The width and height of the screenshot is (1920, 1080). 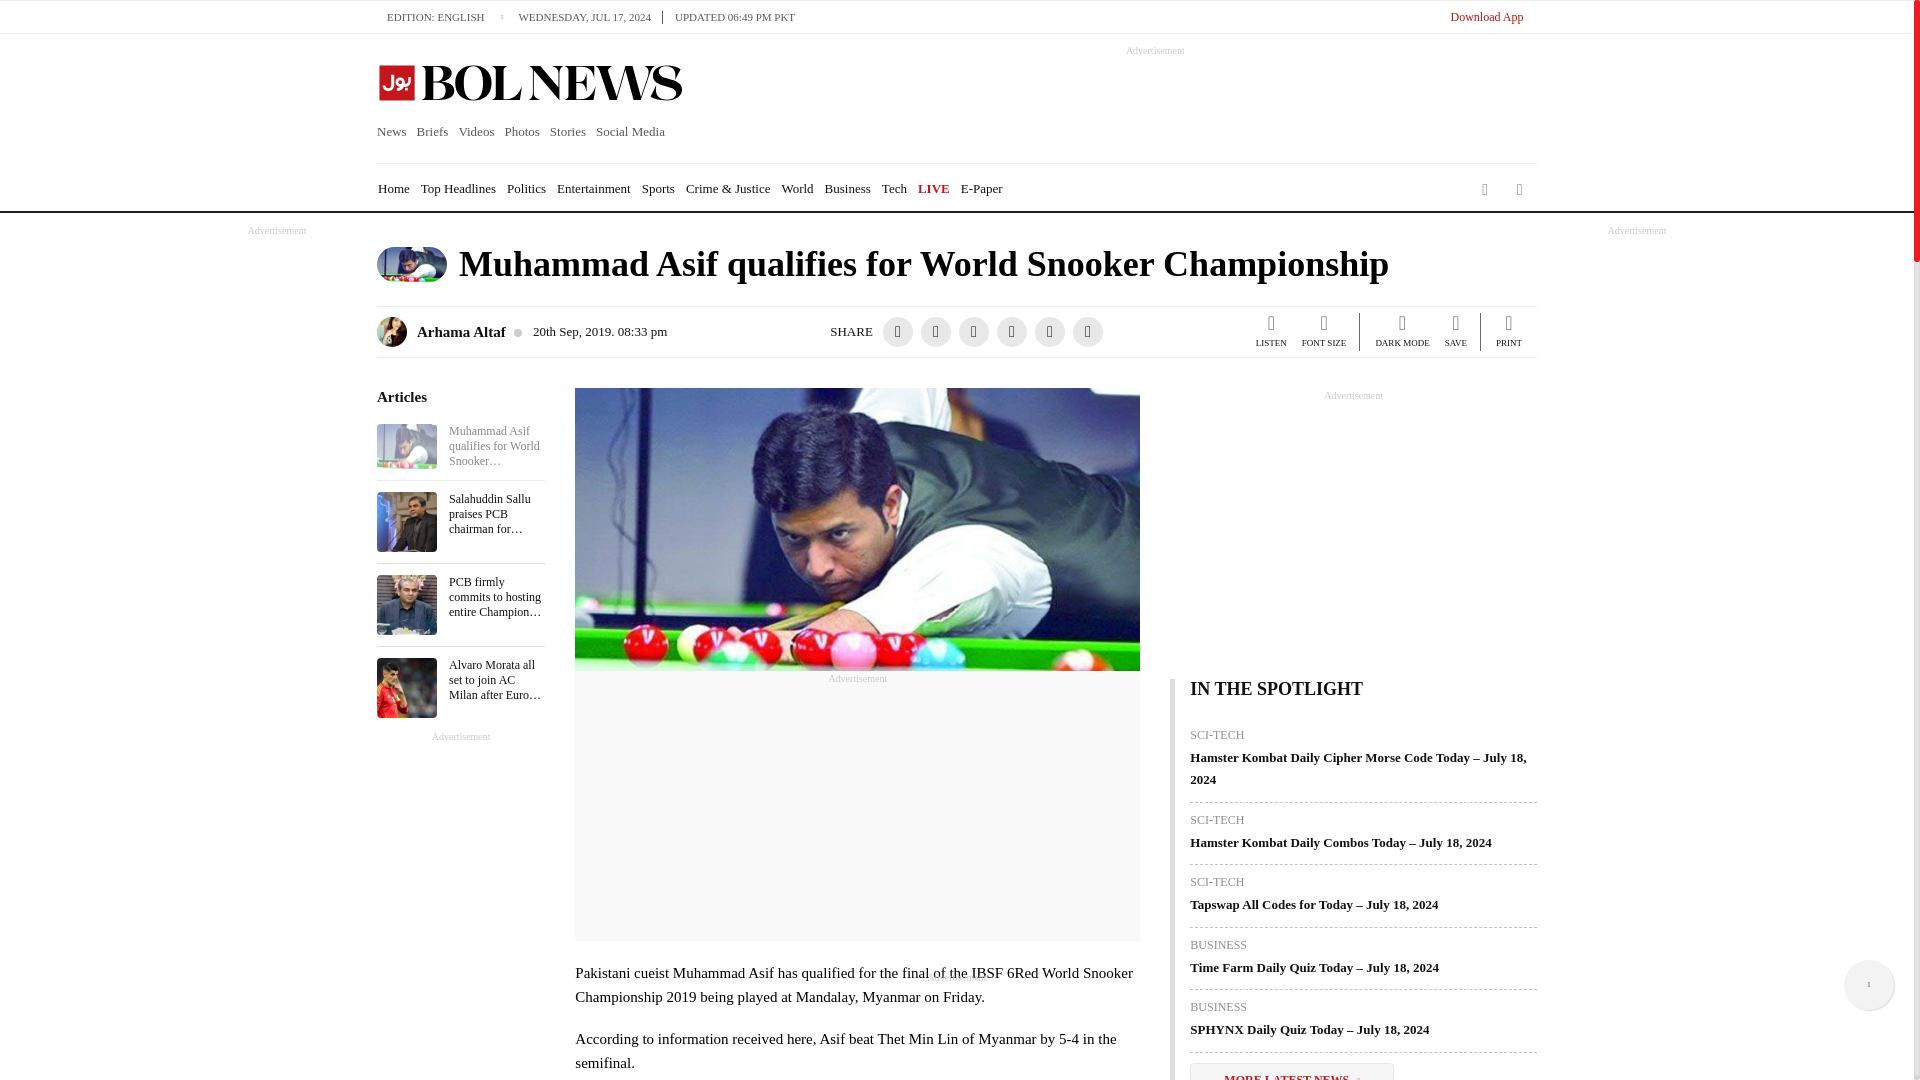 What do you see at coordinates (894, 188) in the screenshot?
I see `Tech` at bounding box center [894, 188].